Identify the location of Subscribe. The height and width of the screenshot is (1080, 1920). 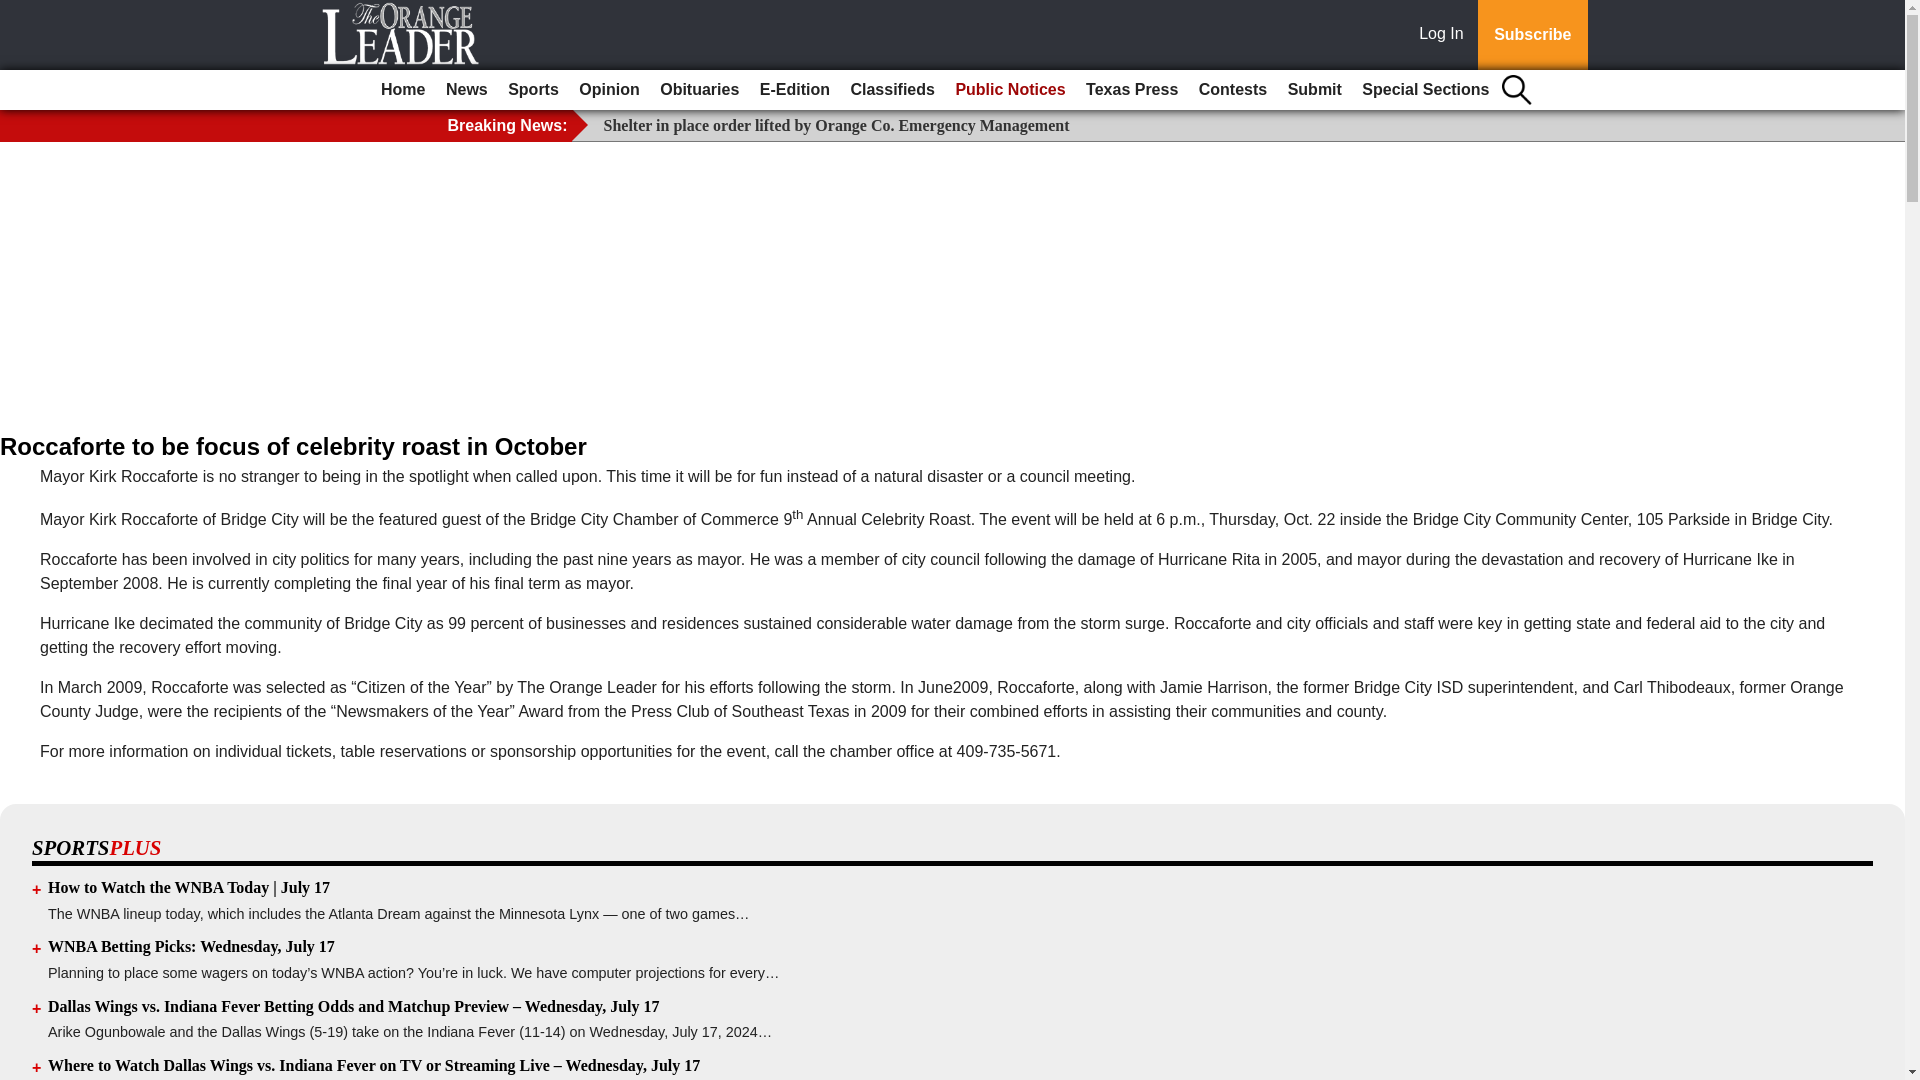
(1532, 35).